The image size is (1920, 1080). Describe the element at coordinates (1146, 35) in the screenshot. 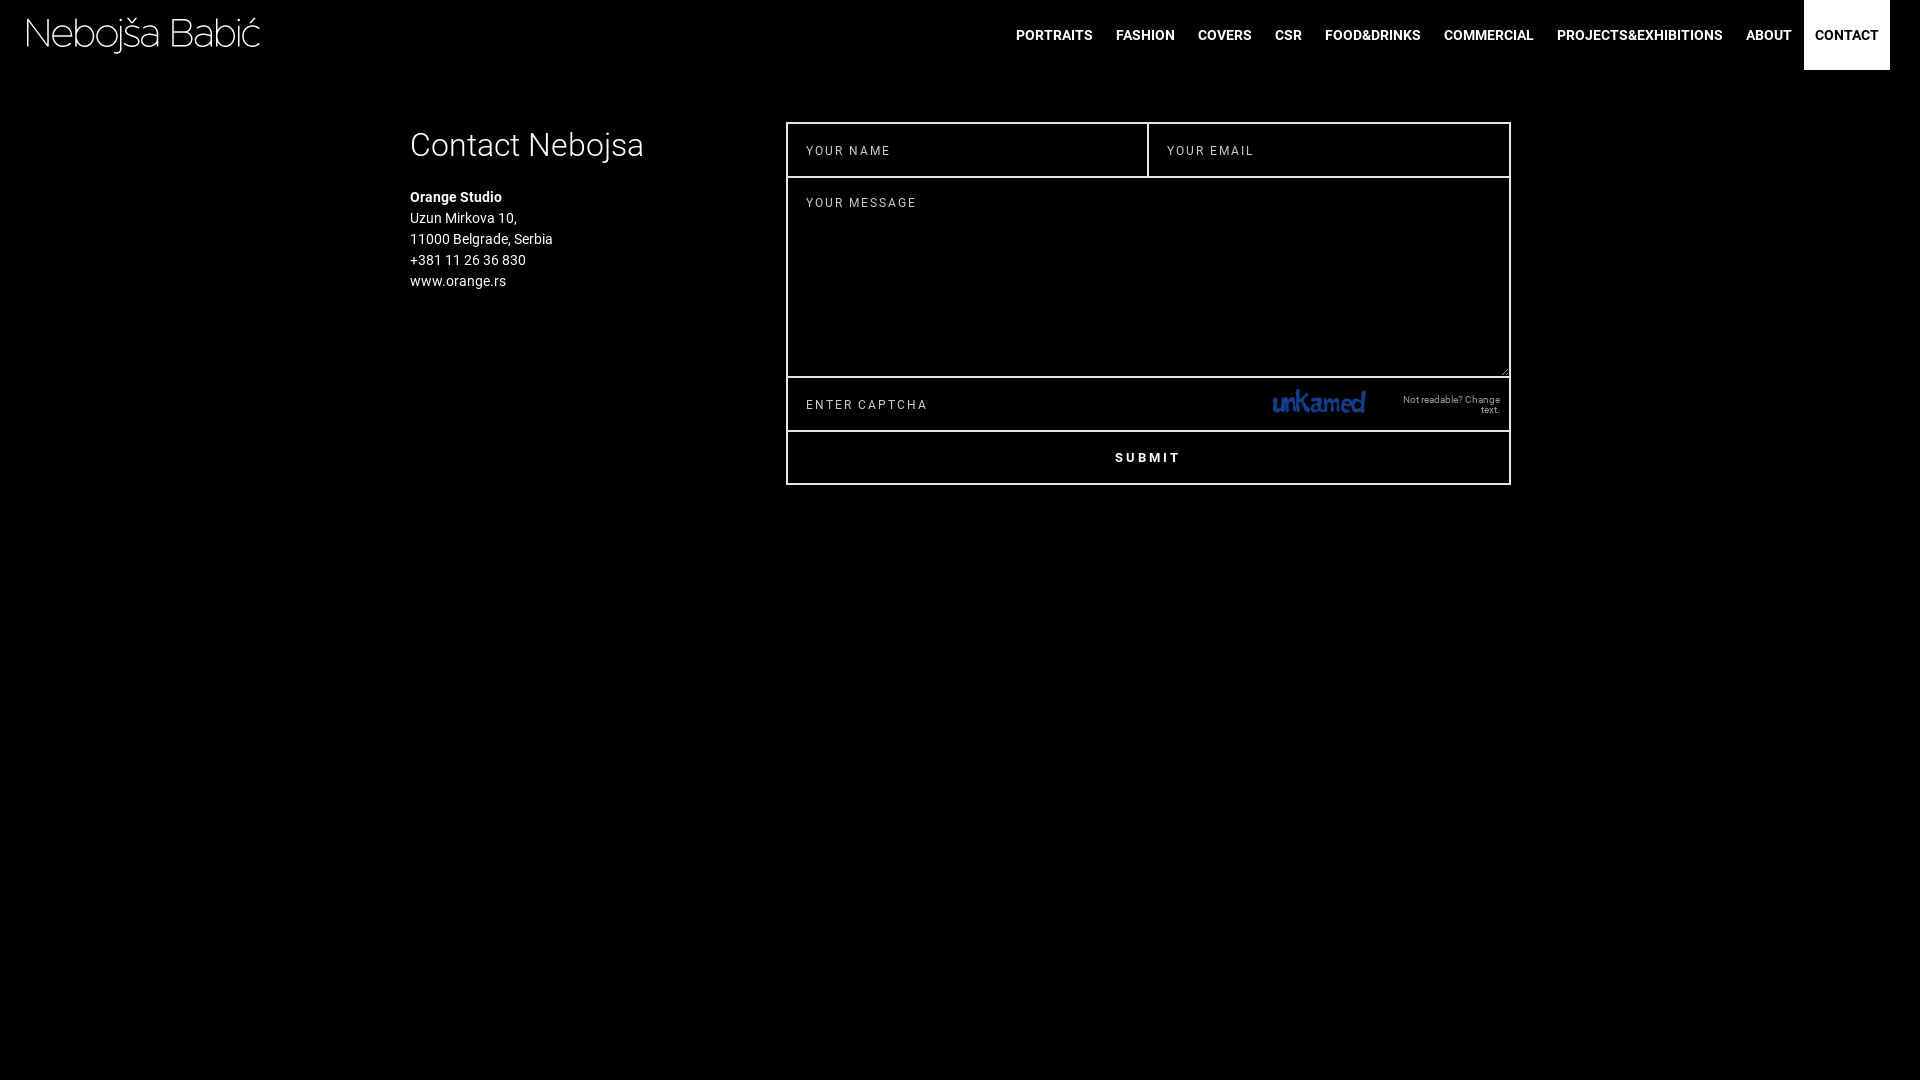

I see `FASHION` at that location.